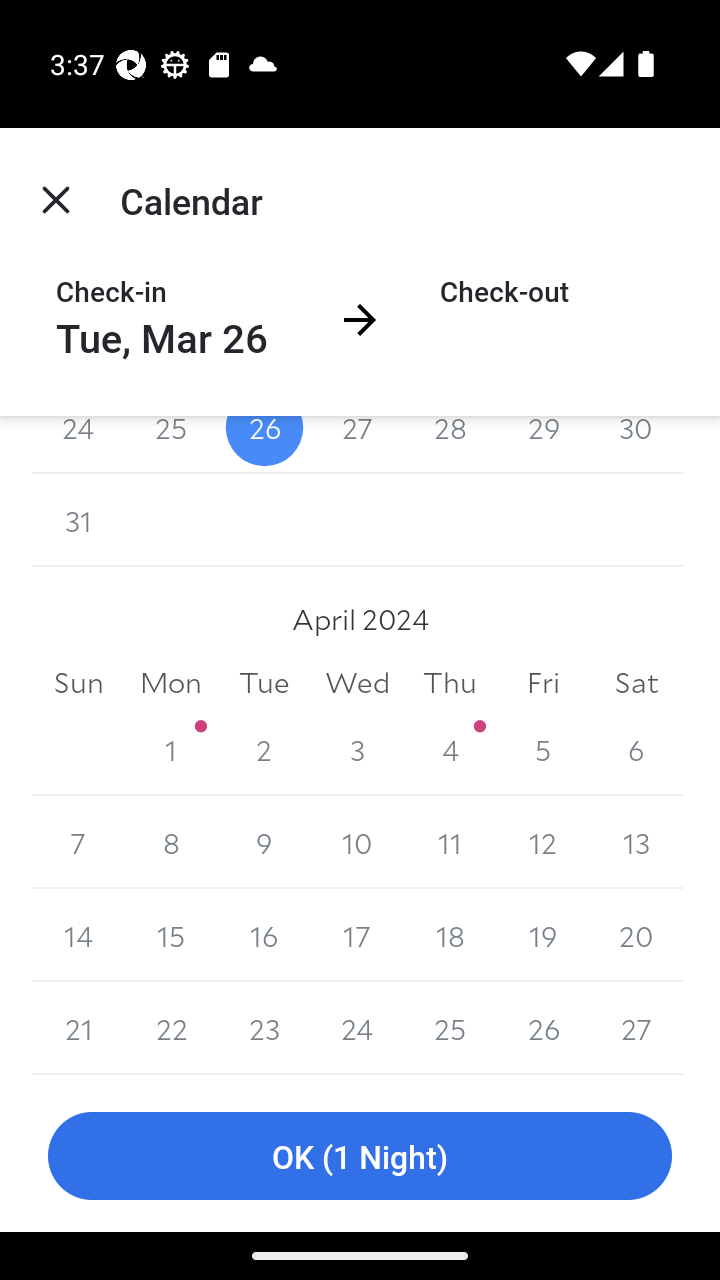 This screenshot has width=720, height=1280. What do you see at coordinates (636, 682) in the screenshot?
I see `Sat` at bounding box center [636, 682].